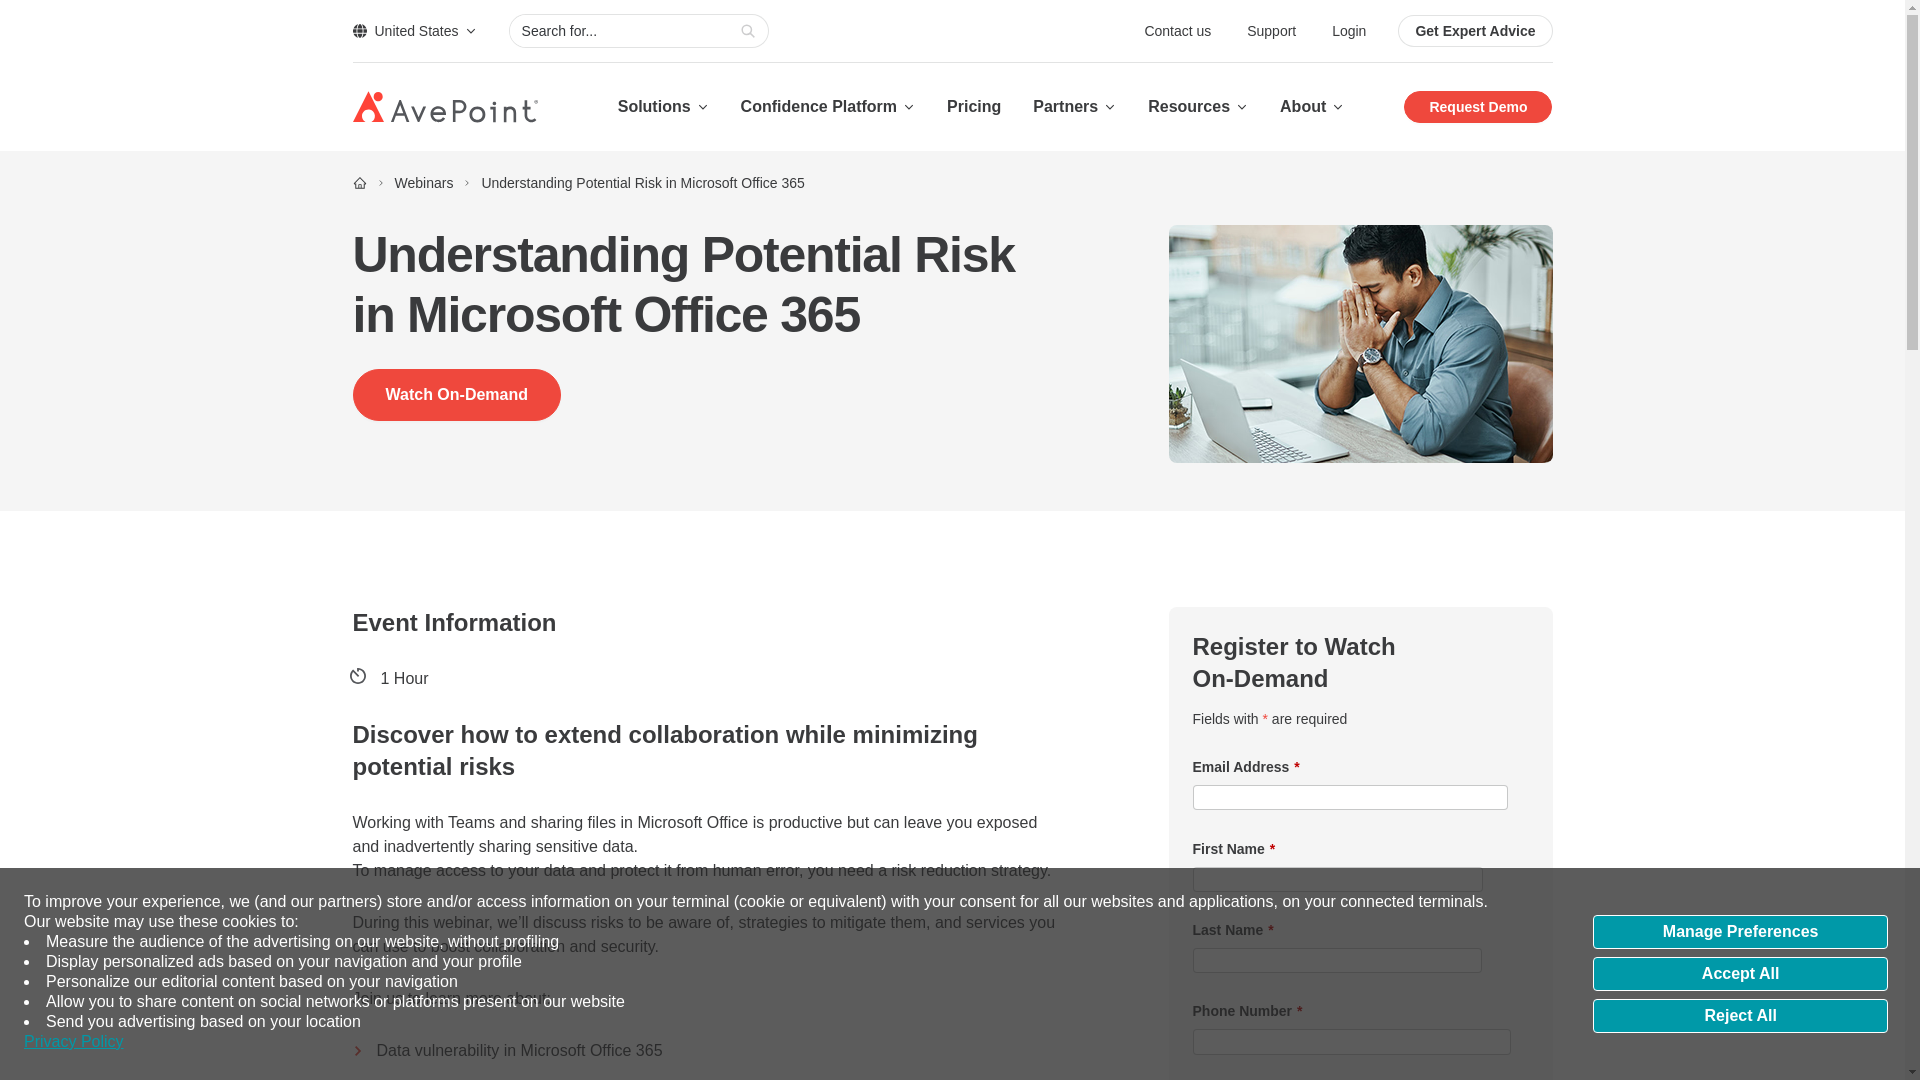 The height and width of the screenshot is (1080, 1920). What do you see at coordinates (748, 31) in the screenshot?
I see `Search` at bounding box center [748, 31].